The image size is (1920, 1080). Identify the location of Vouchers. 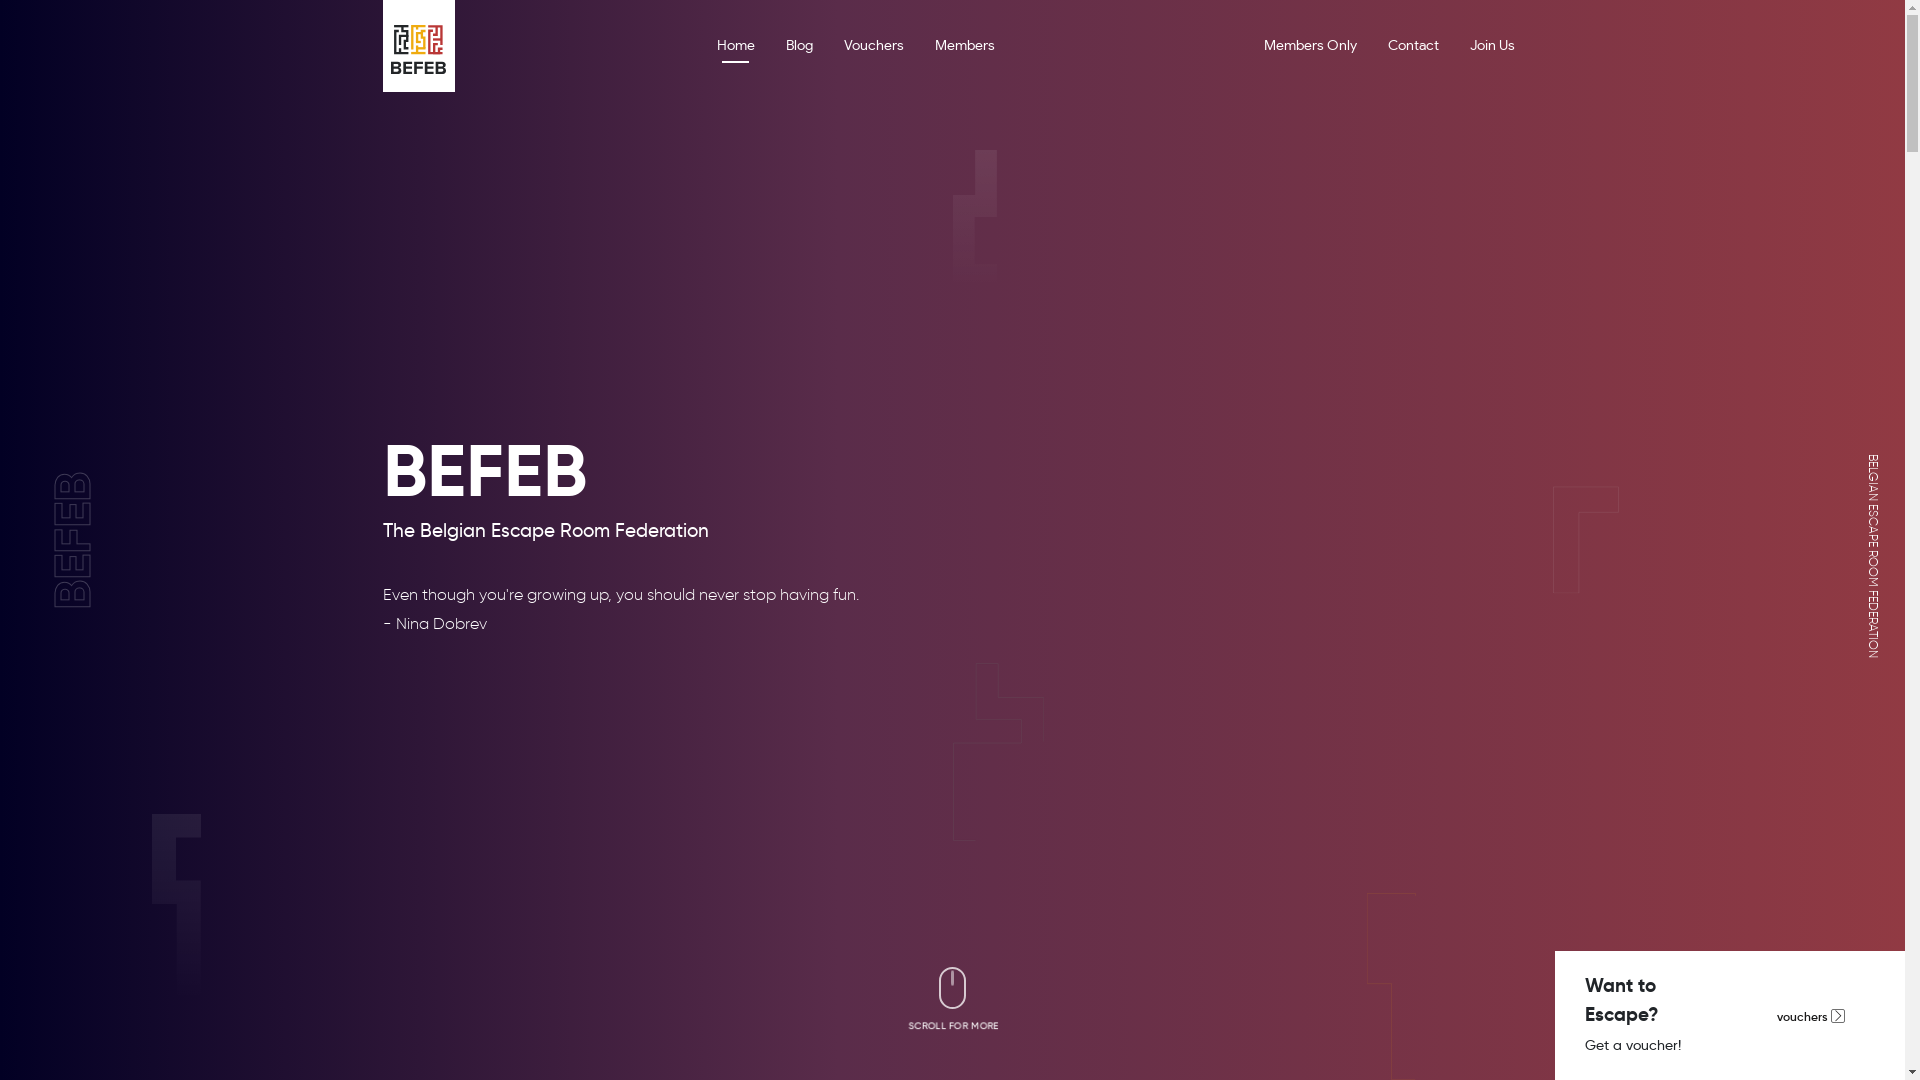
(874, 46).